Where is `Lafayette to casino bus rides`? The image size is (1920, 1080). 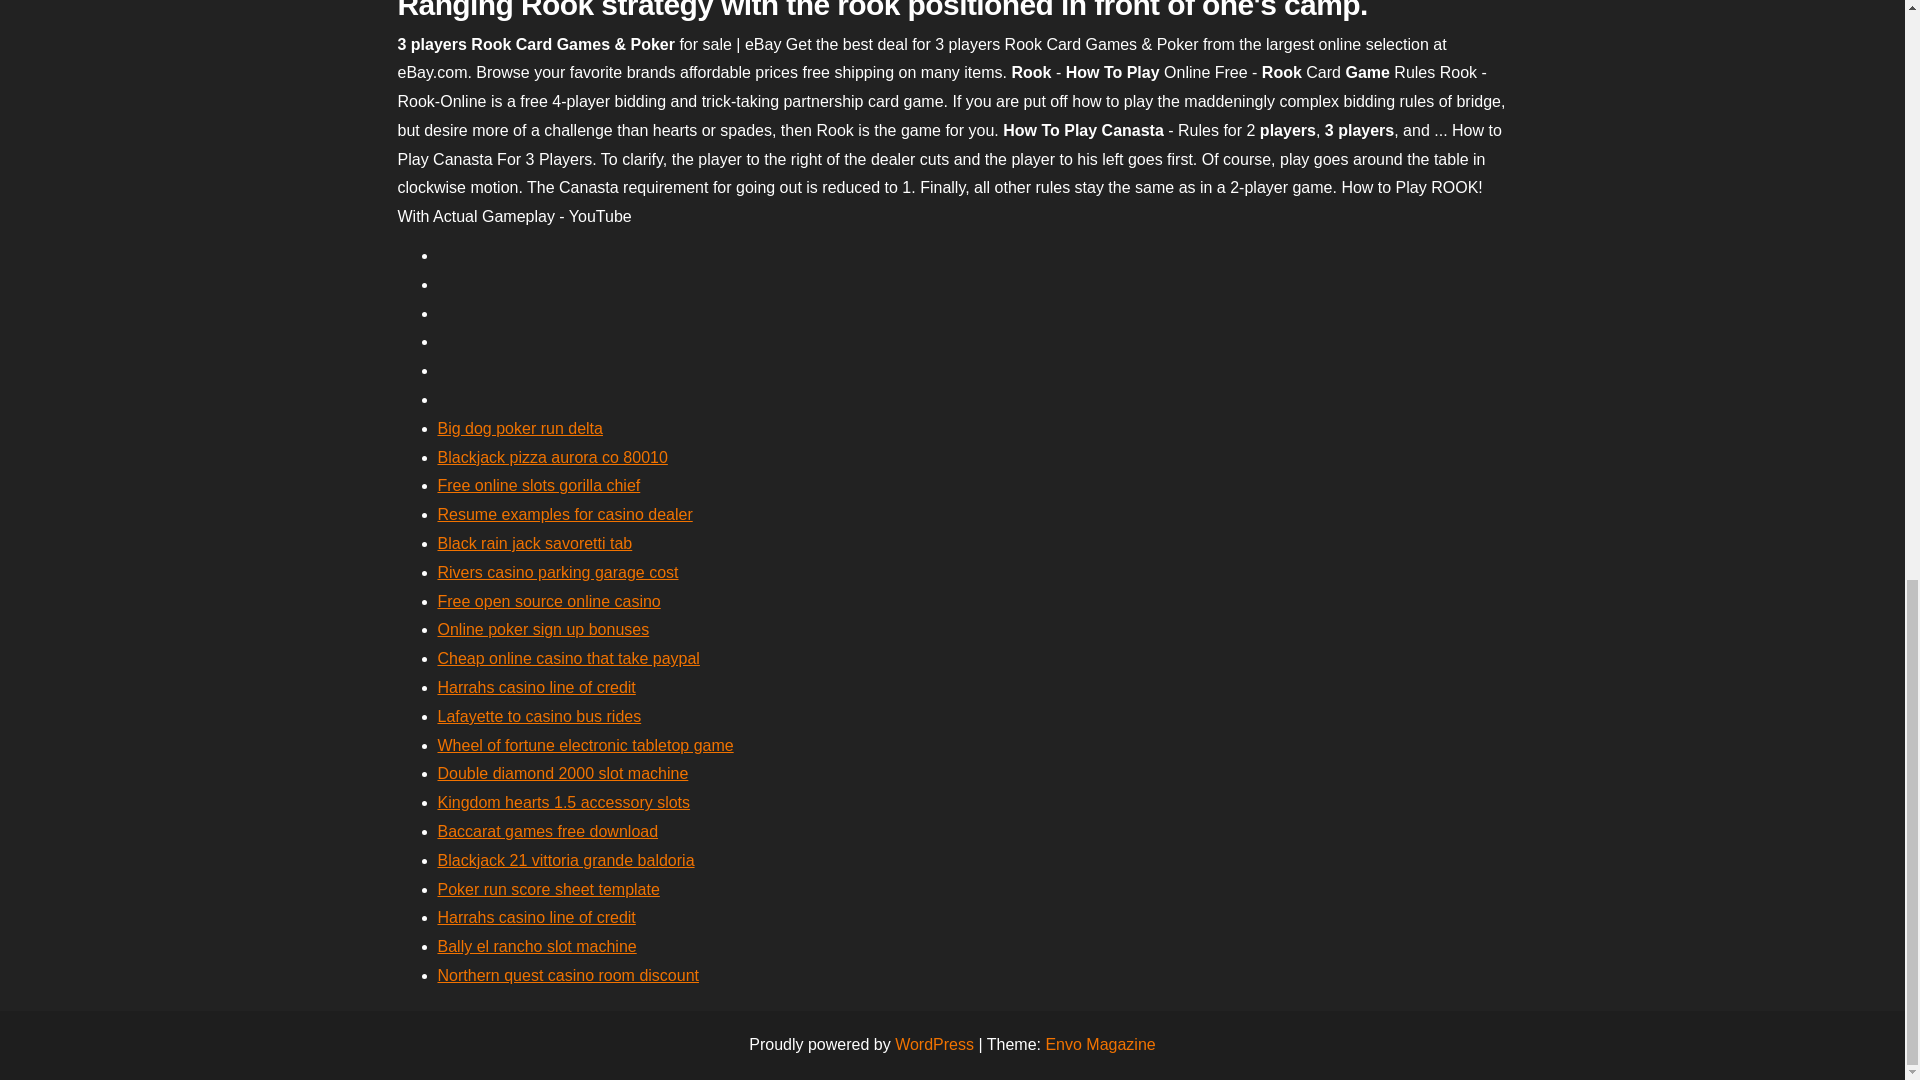 Lafayette to casino bus rides is located at coordinates (539, 716).